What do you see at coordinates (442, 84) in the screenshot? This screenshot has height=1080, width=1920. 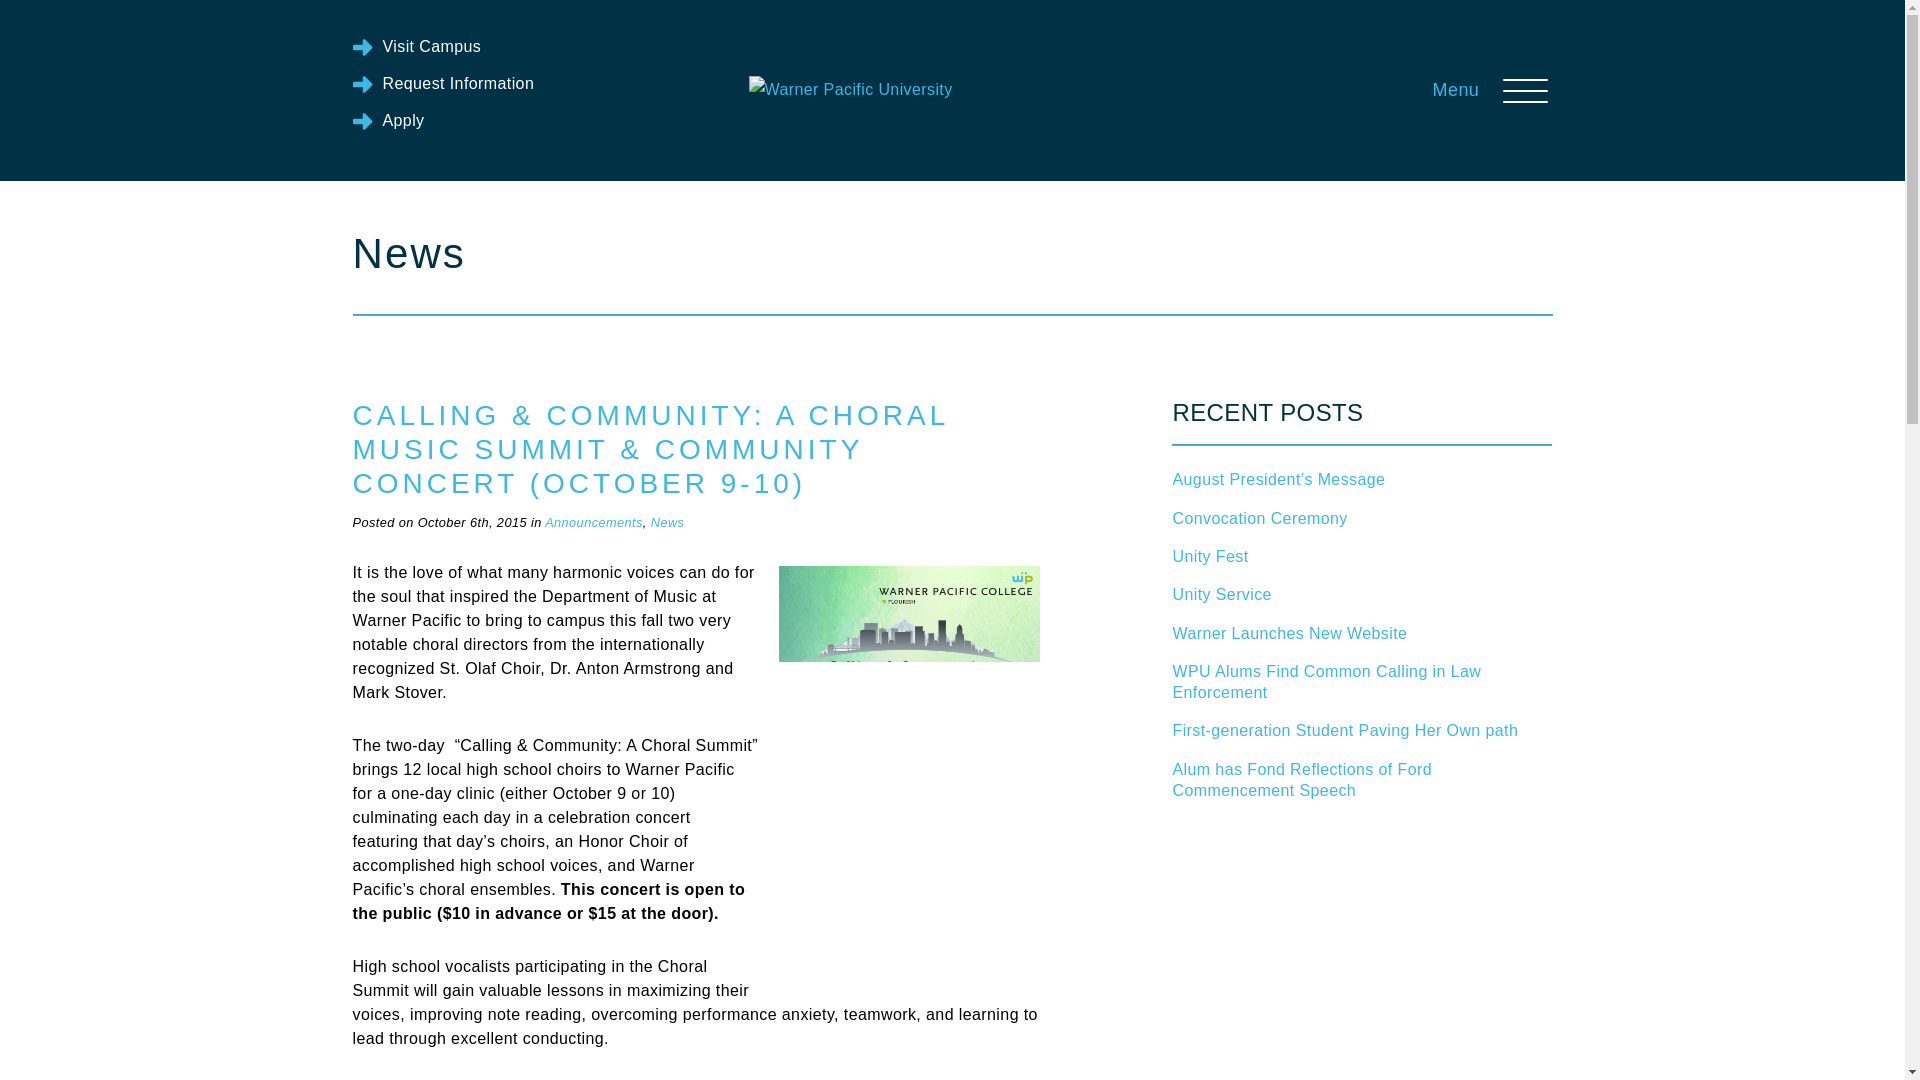 I see `View the Request Information page` at bounding box center [442, 84].